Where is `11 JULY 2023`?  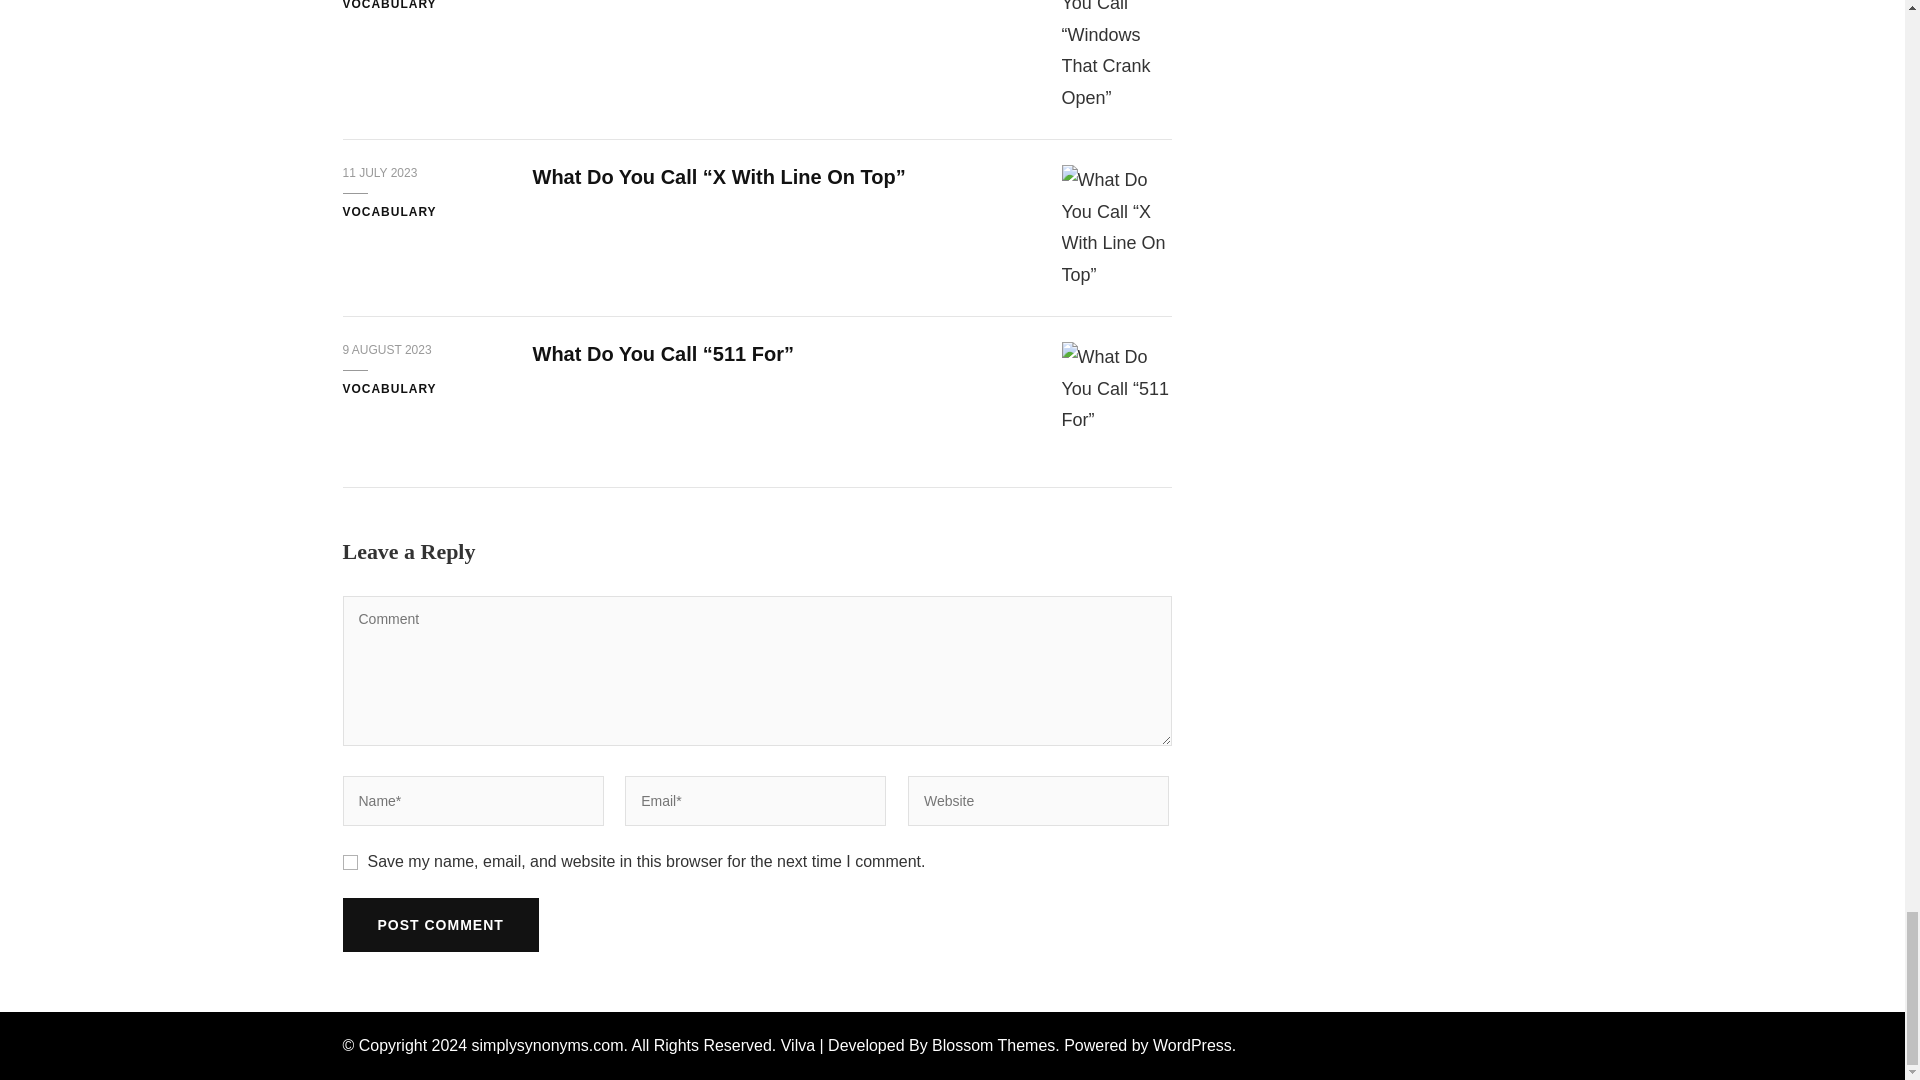
11 JULY 2023 is located at coordinates (378, 174).